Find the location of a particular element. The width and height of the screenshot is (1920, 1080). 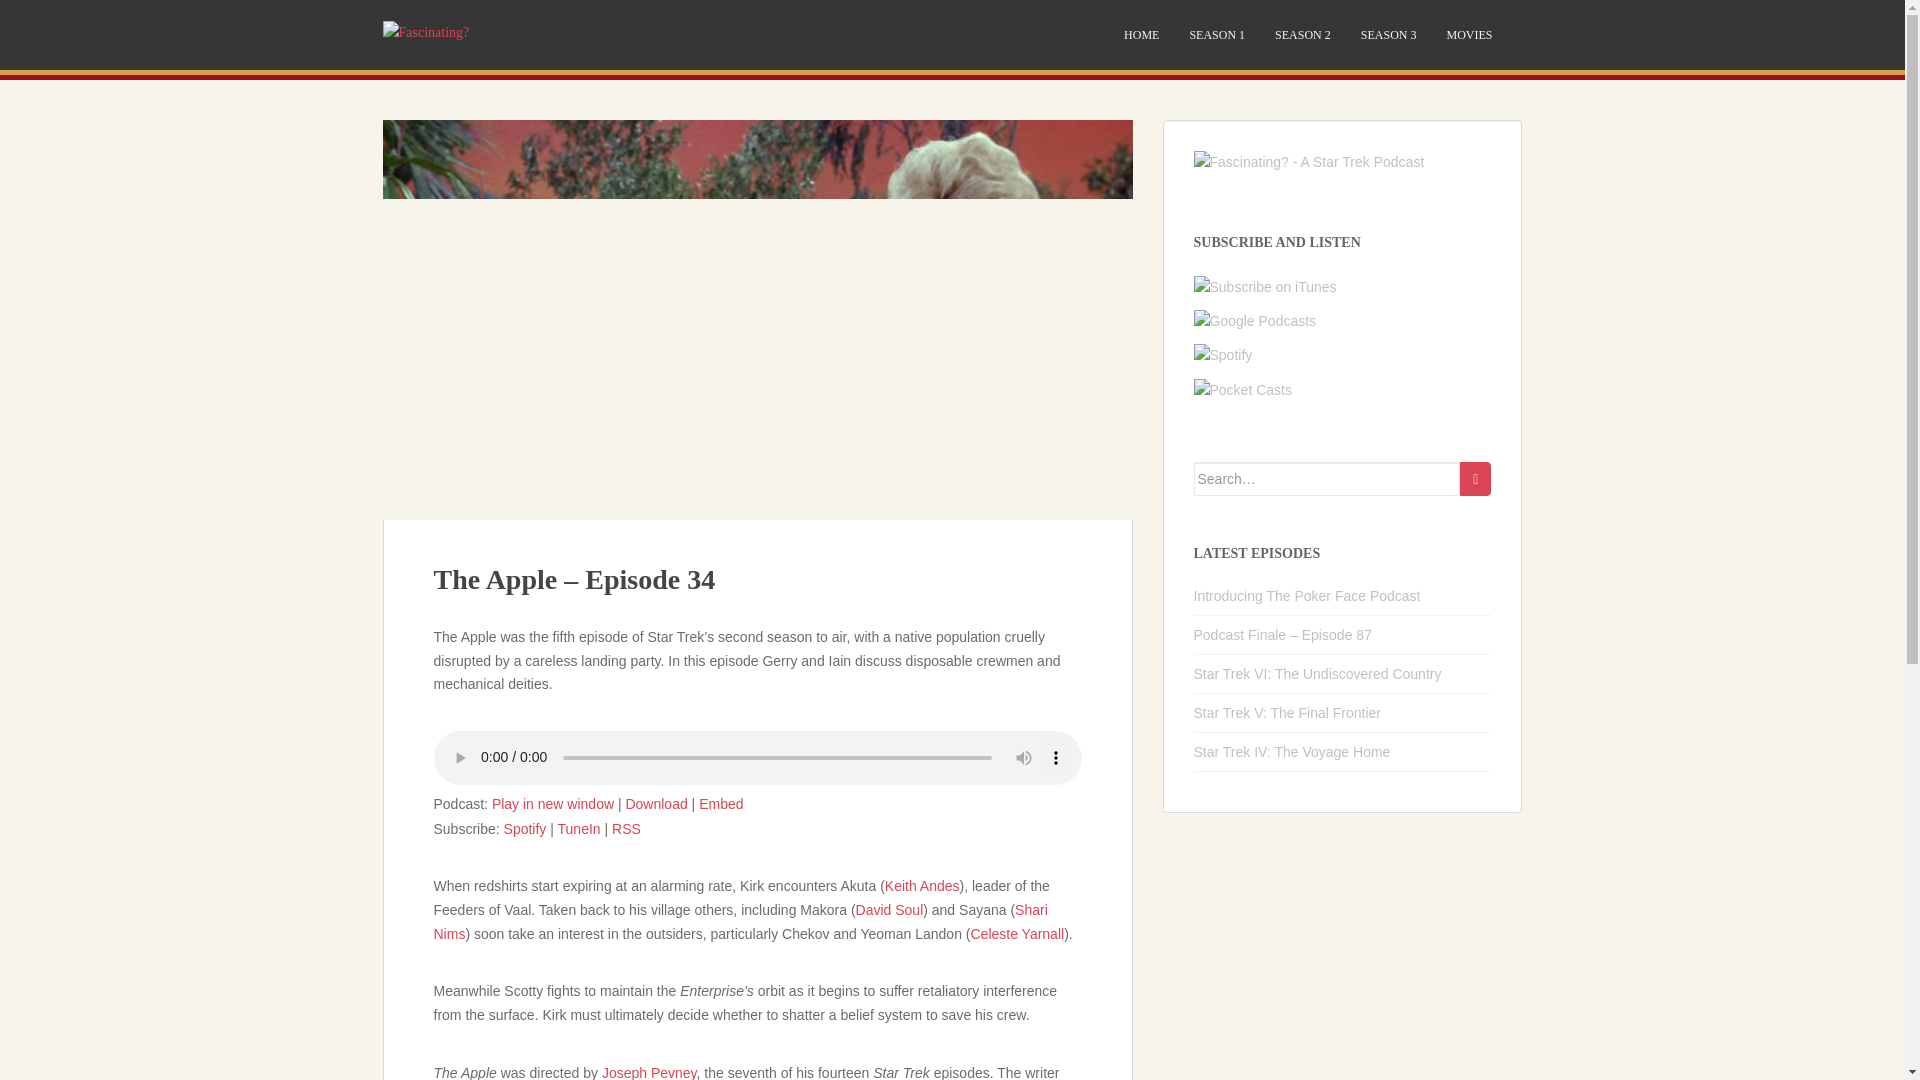

Spotify is located at coordinates (525, 828).